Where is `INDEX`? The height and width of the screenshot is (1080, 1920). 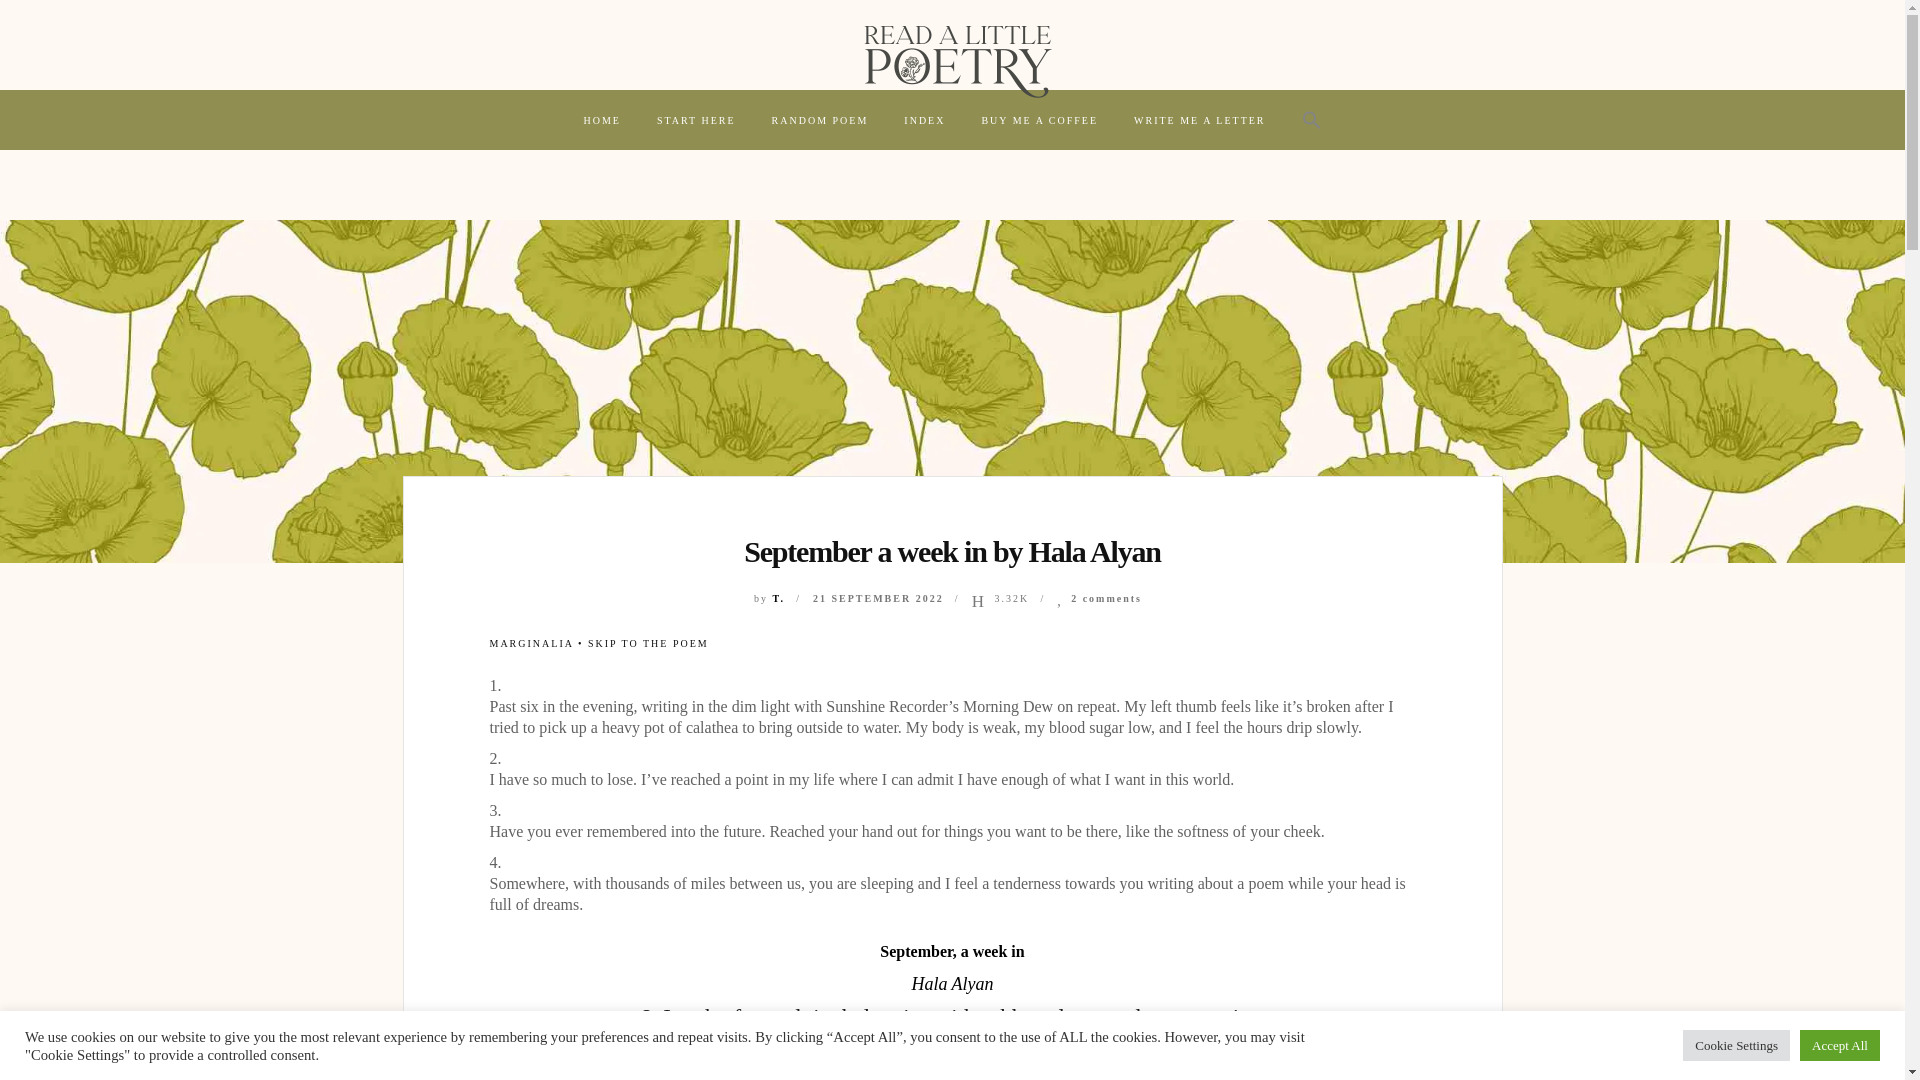
INDEX is located at coordinates (924, 120).